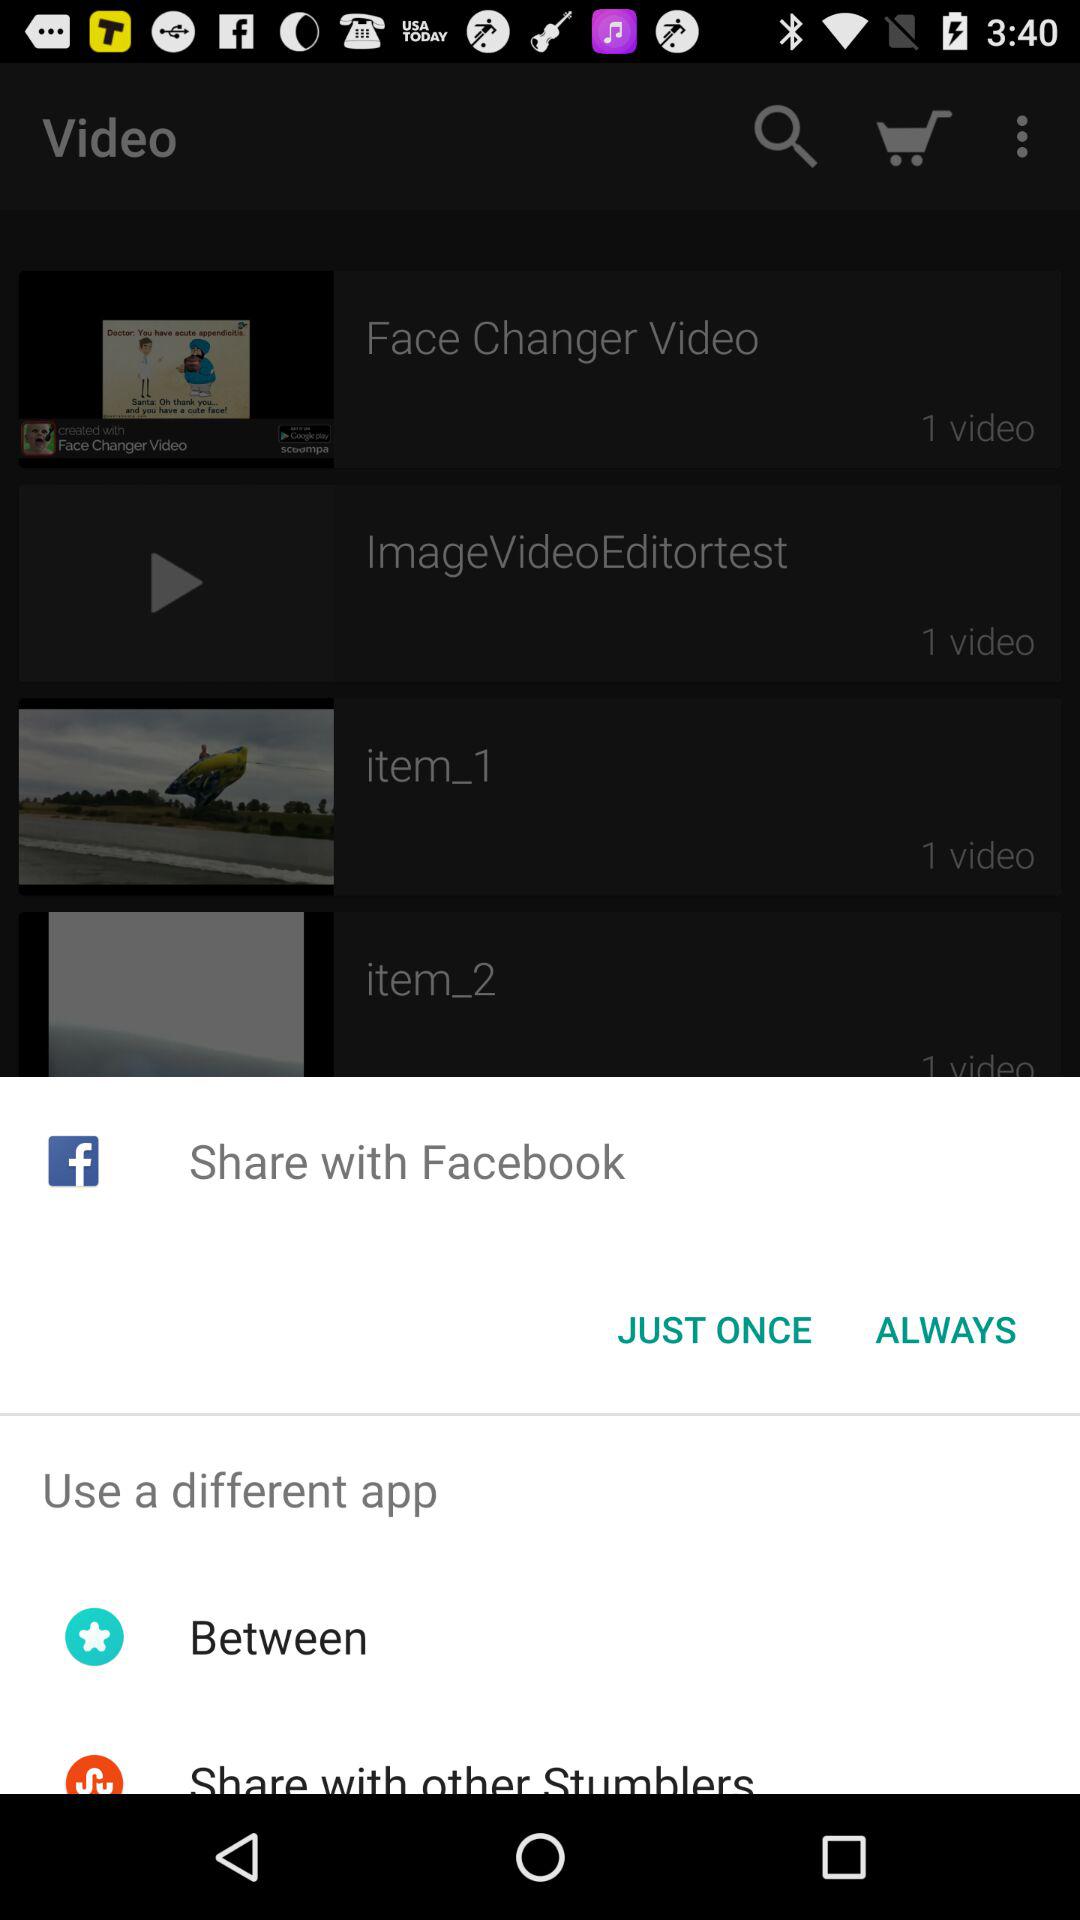 Image resolution: width=1080 pixels, height=1920 pixels. I want to click on flip until always, so click(946, 1329).